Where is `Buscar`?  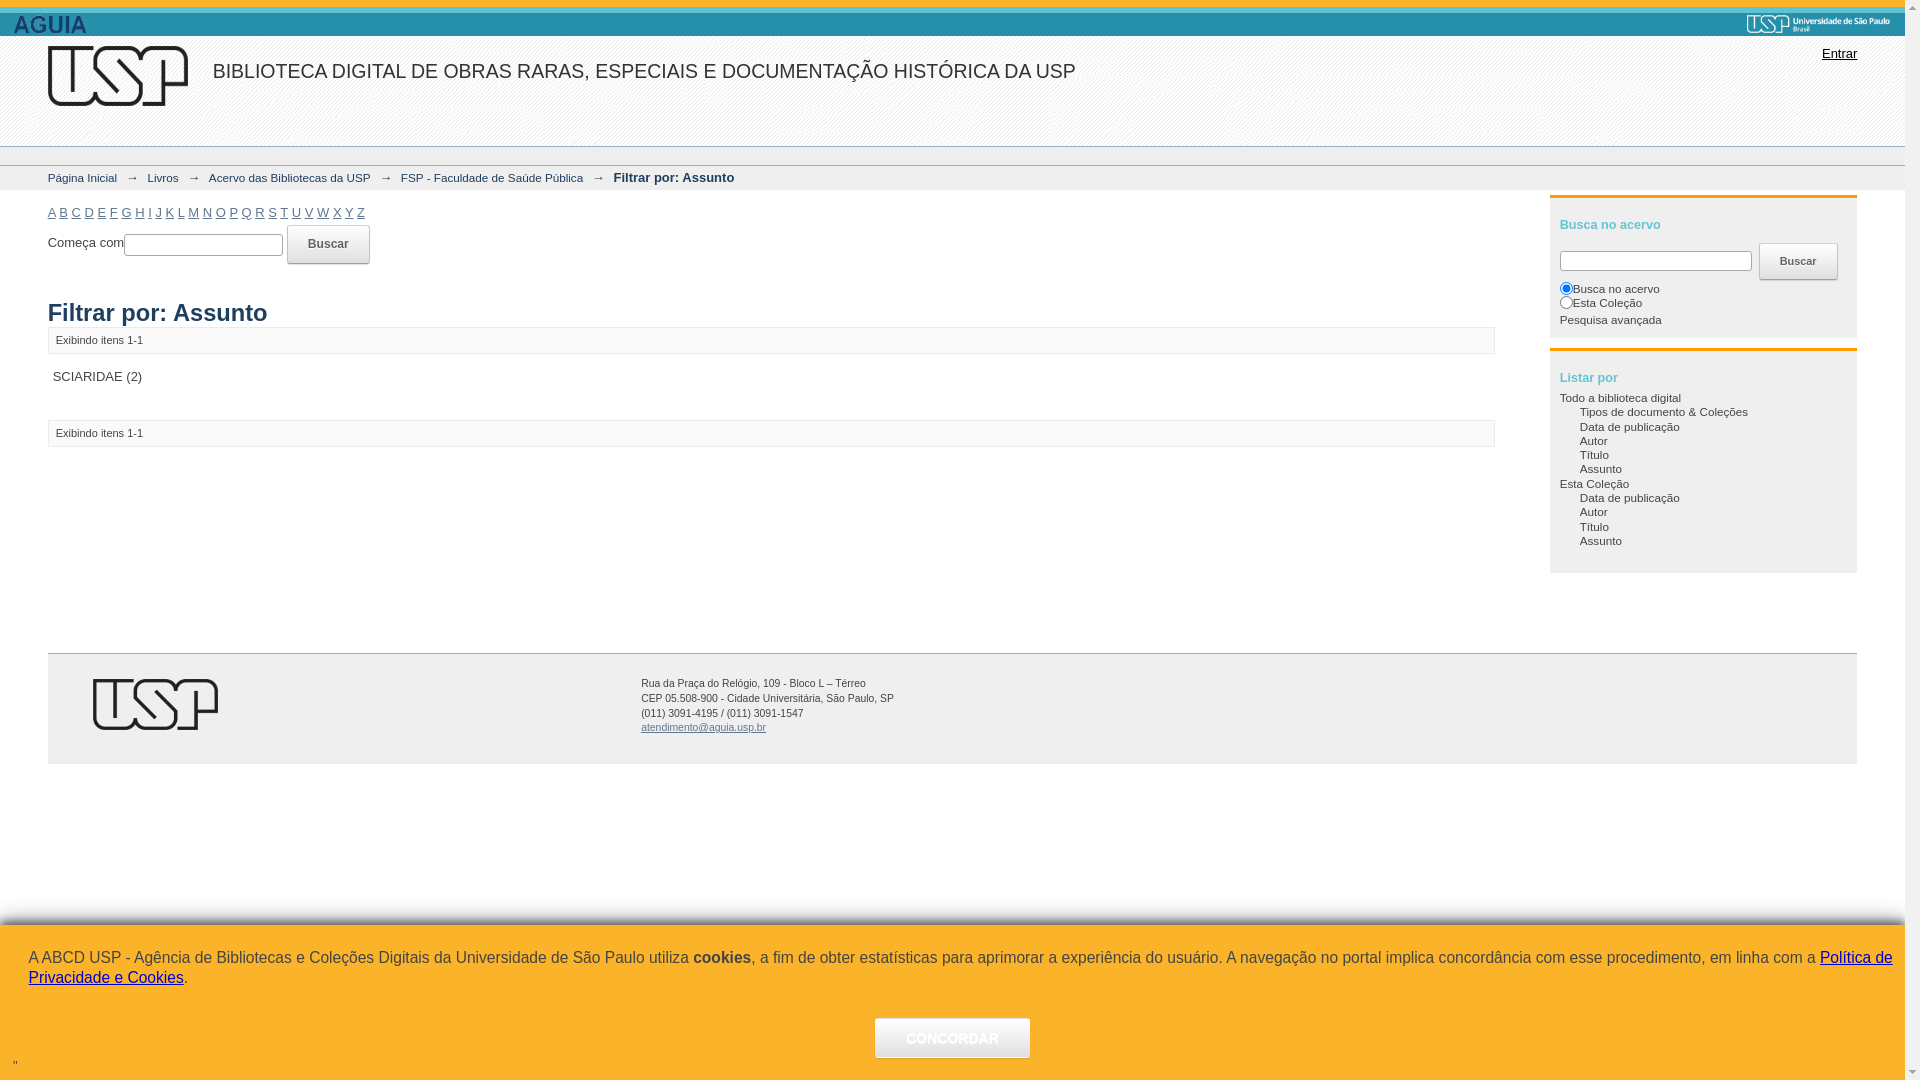
Buscar is located at coordinates (328, 244).